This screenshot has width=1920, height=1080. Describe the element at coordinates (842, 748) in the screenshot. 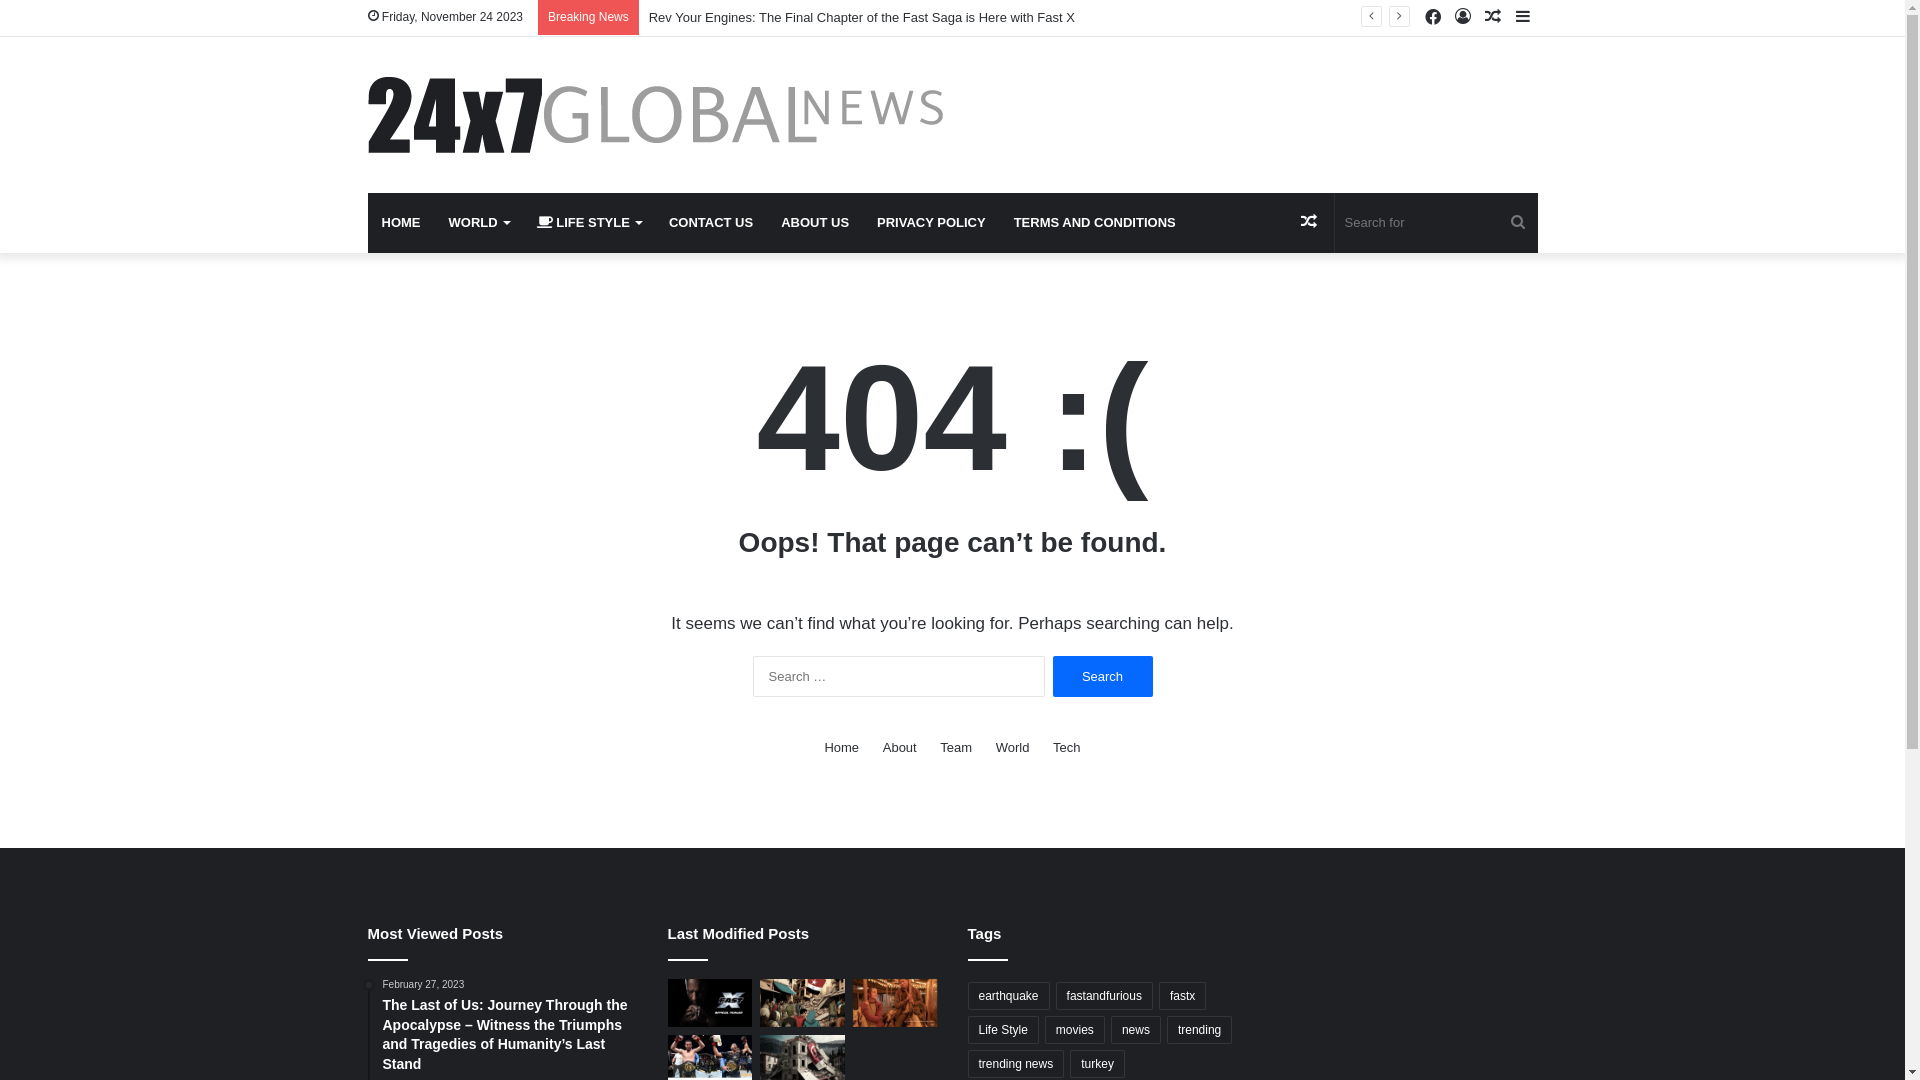

I see `Home` at that location.